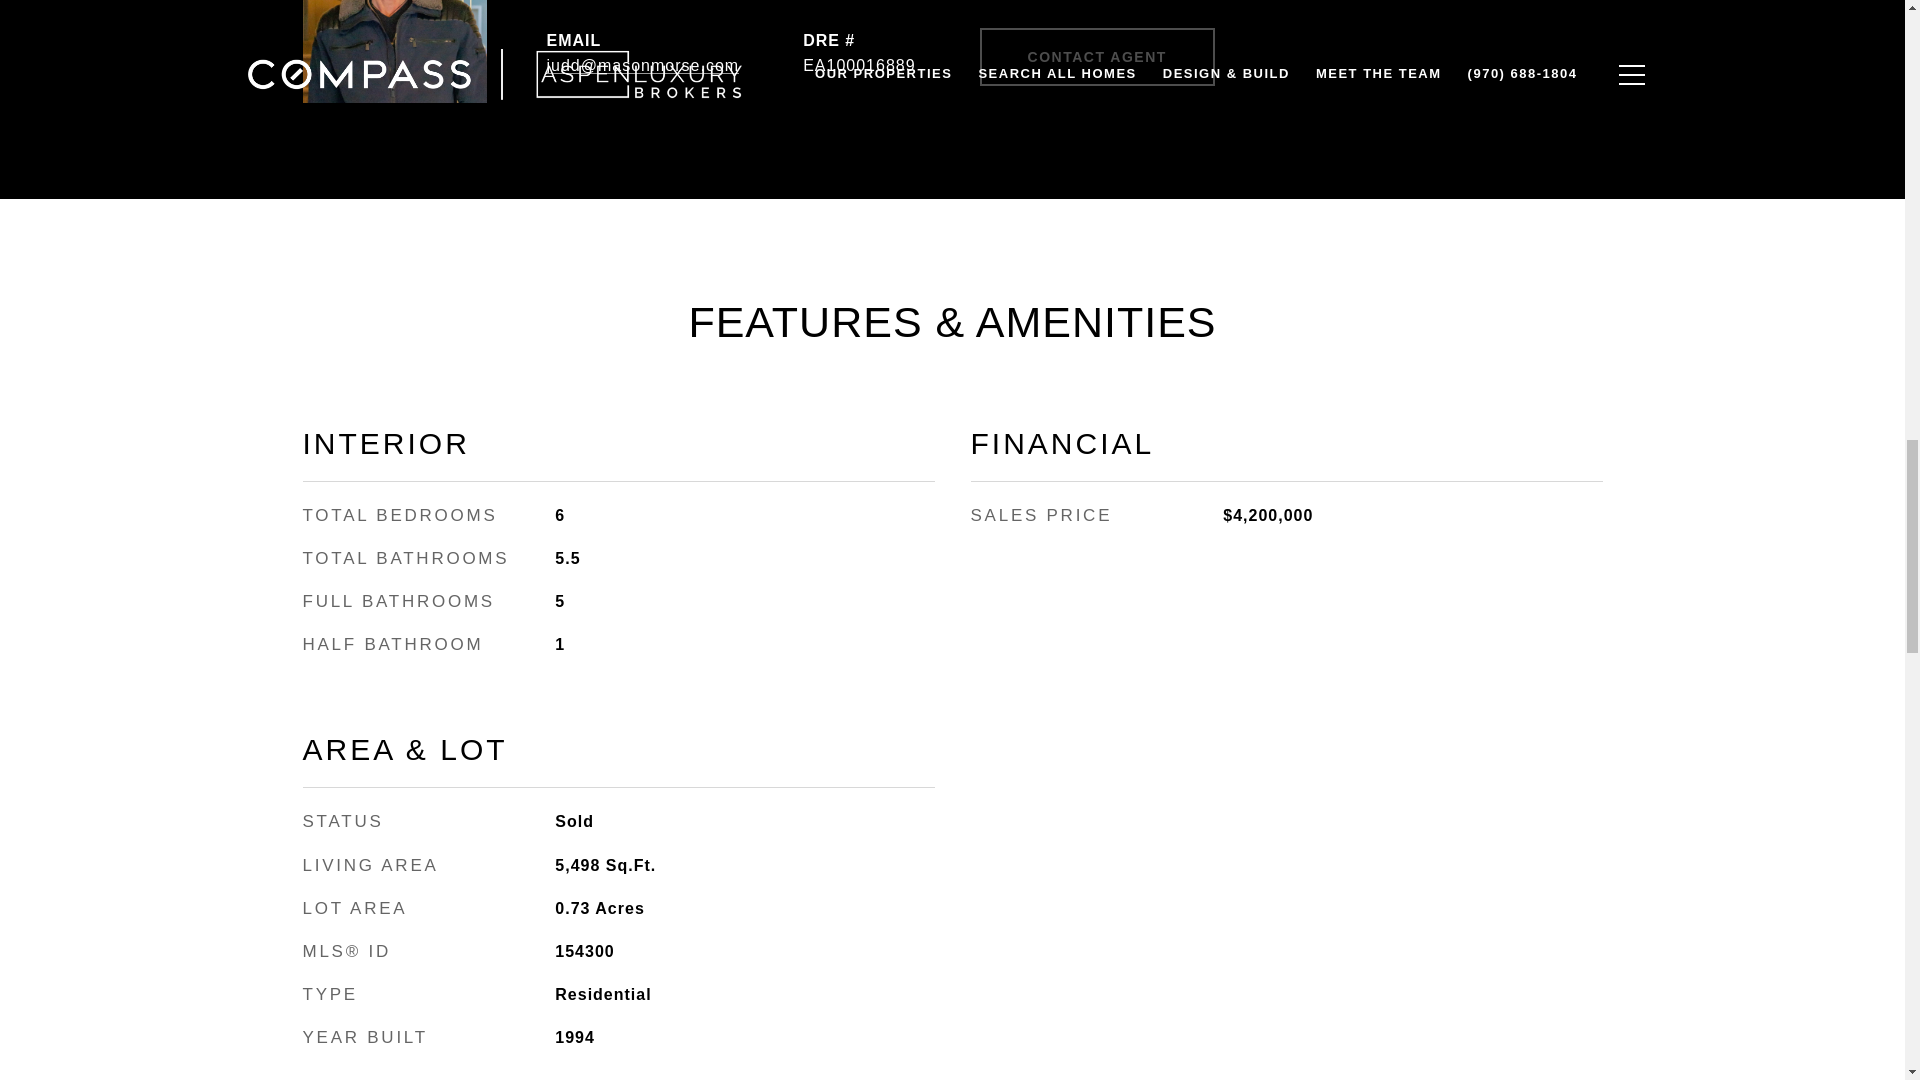 Image resolution: width=1920 pixels, height=1080 pixels. I want to click on CONTACT AGENT, so click(1097, 57).